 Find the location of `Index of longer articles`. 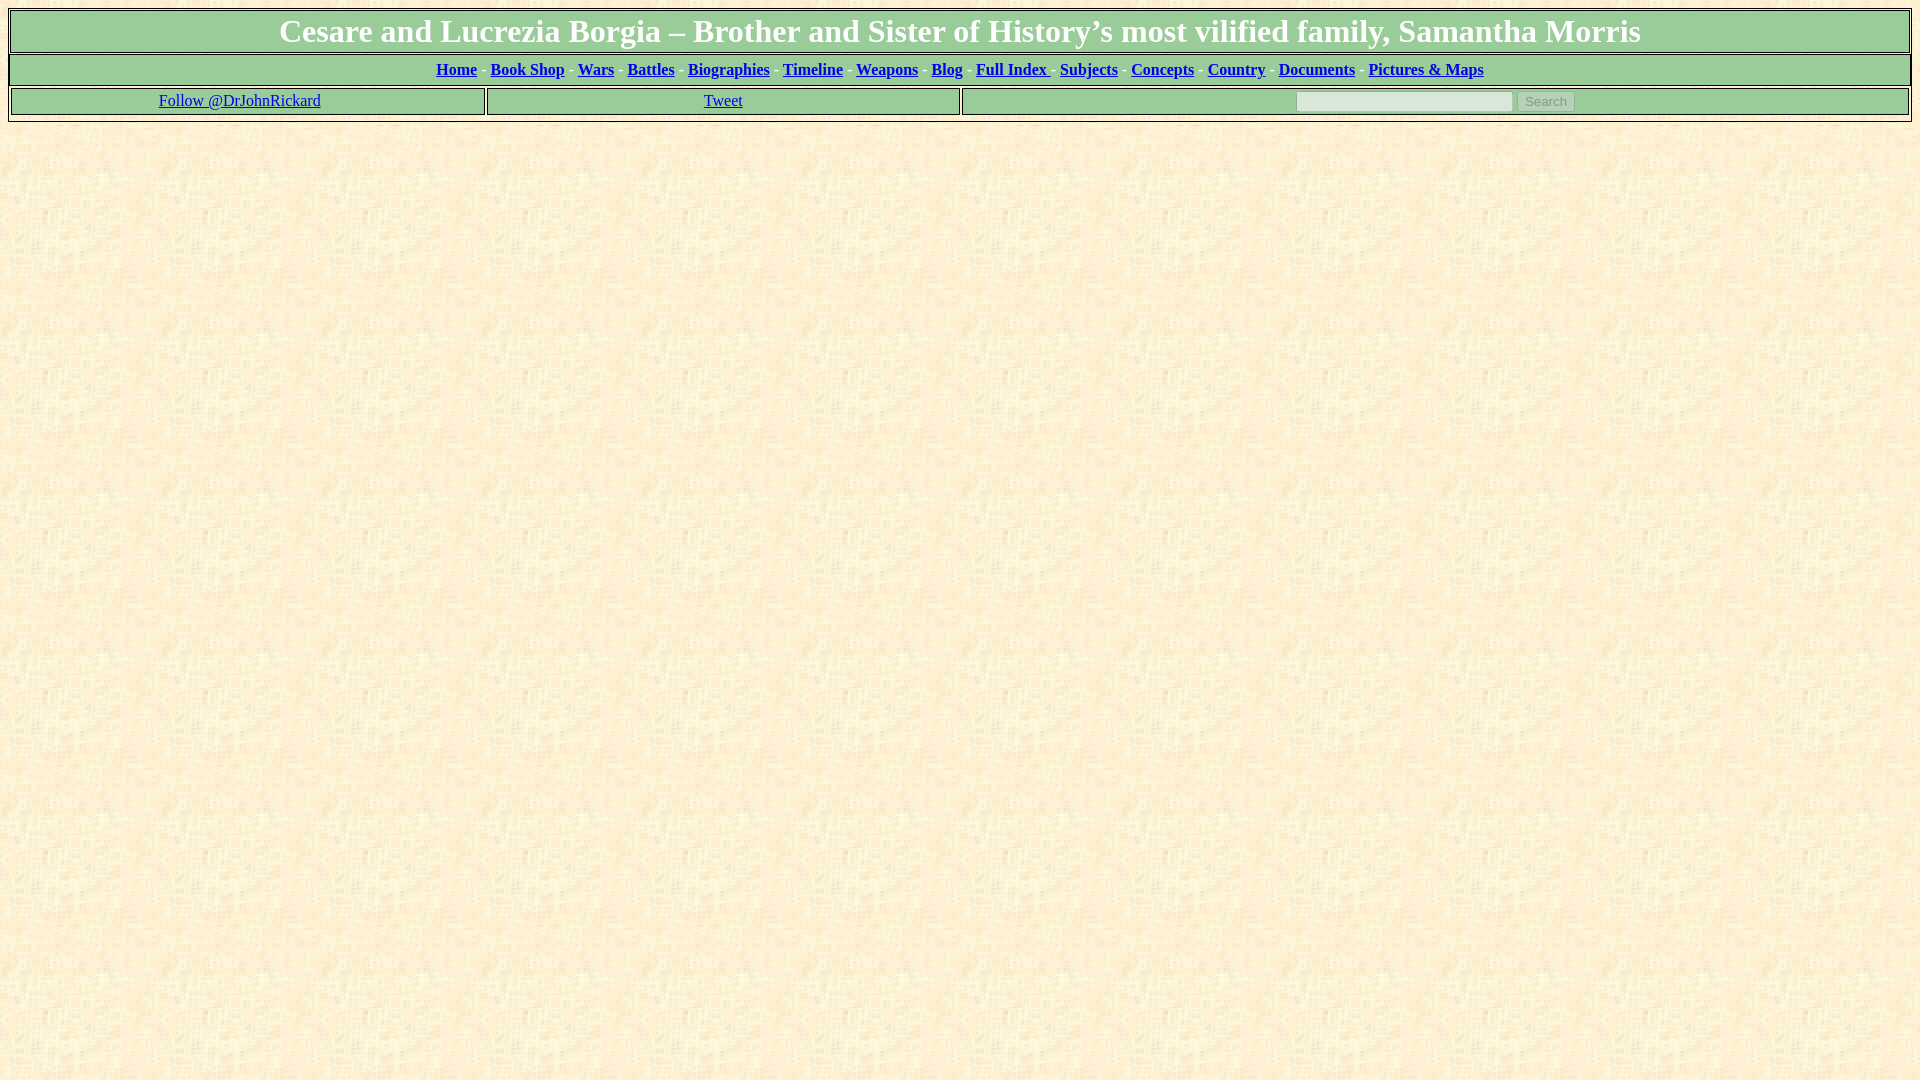

Index of longer articles is located at coordinates (1316, 68).